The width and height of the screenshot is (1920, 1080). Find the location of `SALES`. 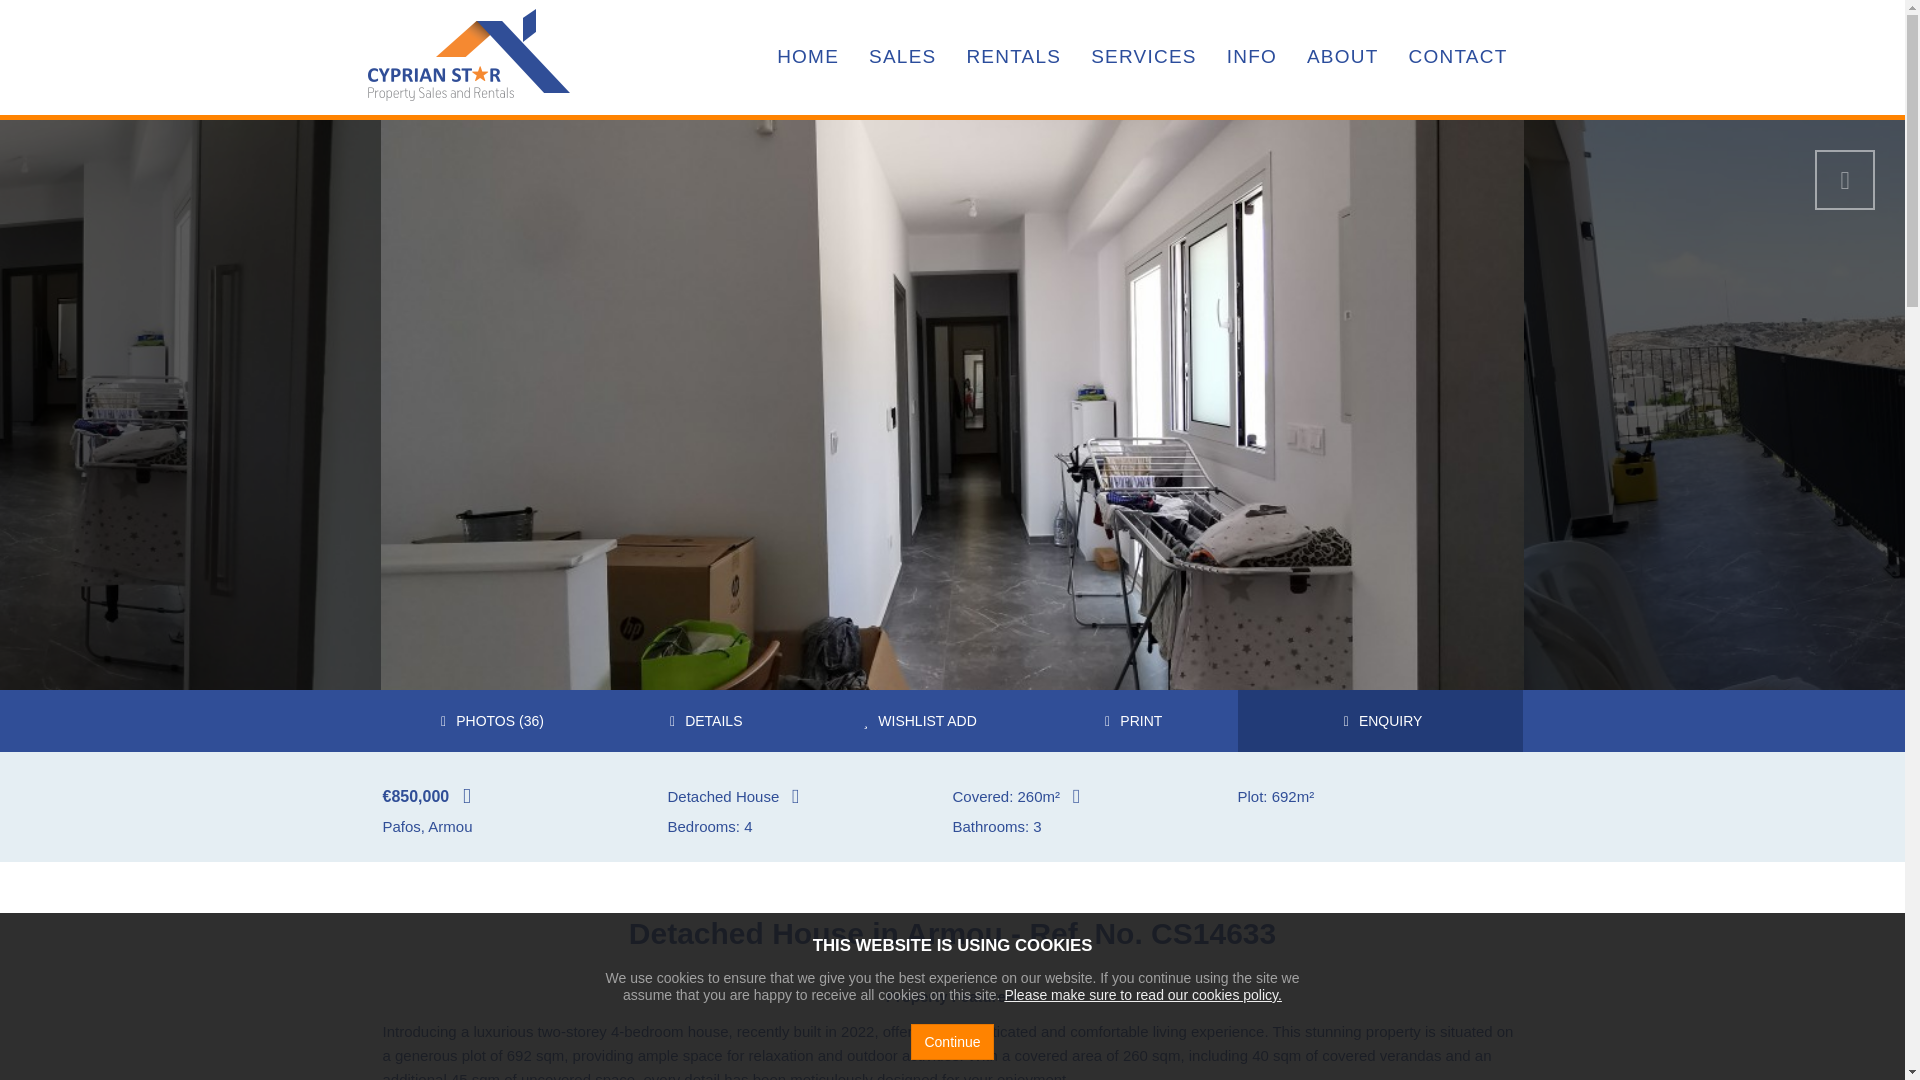

SALES is located at coordinates (902, 57).